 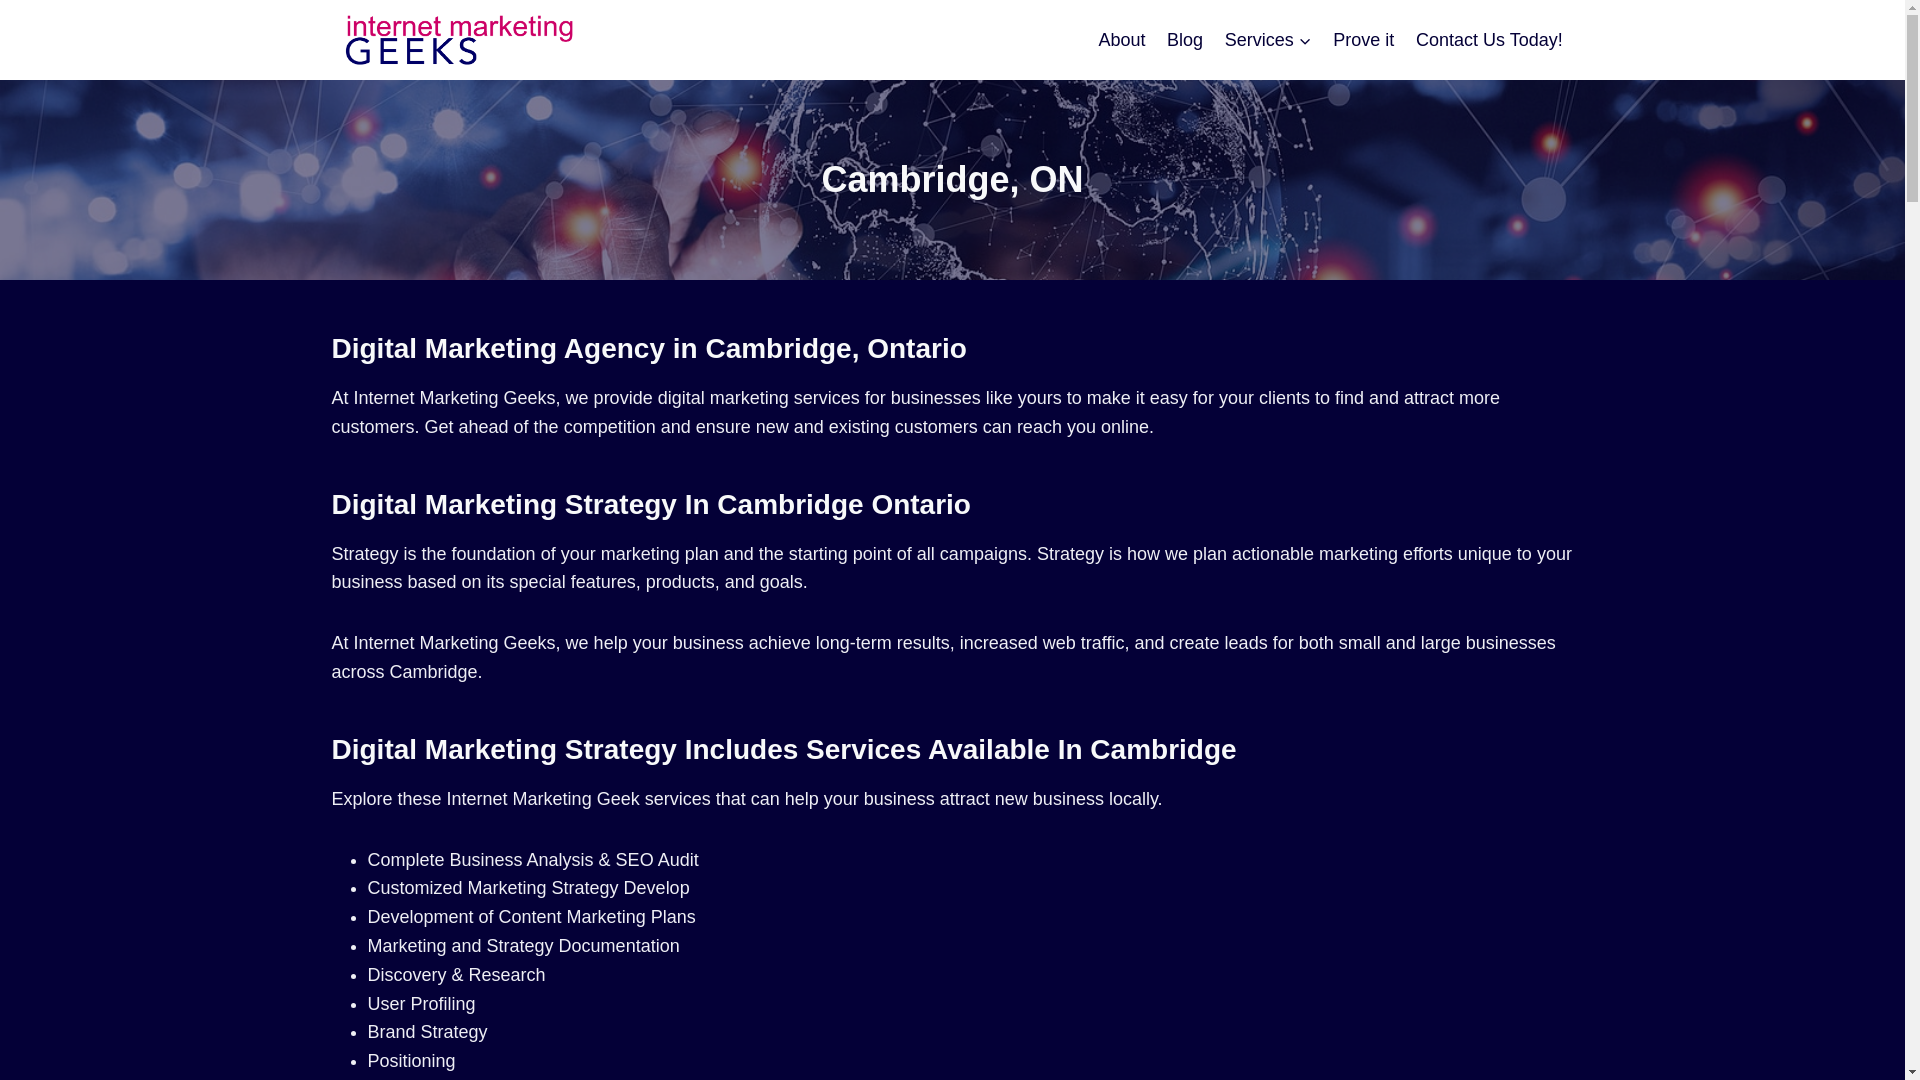 What do you see at coordinates (1268, 40) in the screenshot?
I see `Services` at bounding box center [1268, 40].